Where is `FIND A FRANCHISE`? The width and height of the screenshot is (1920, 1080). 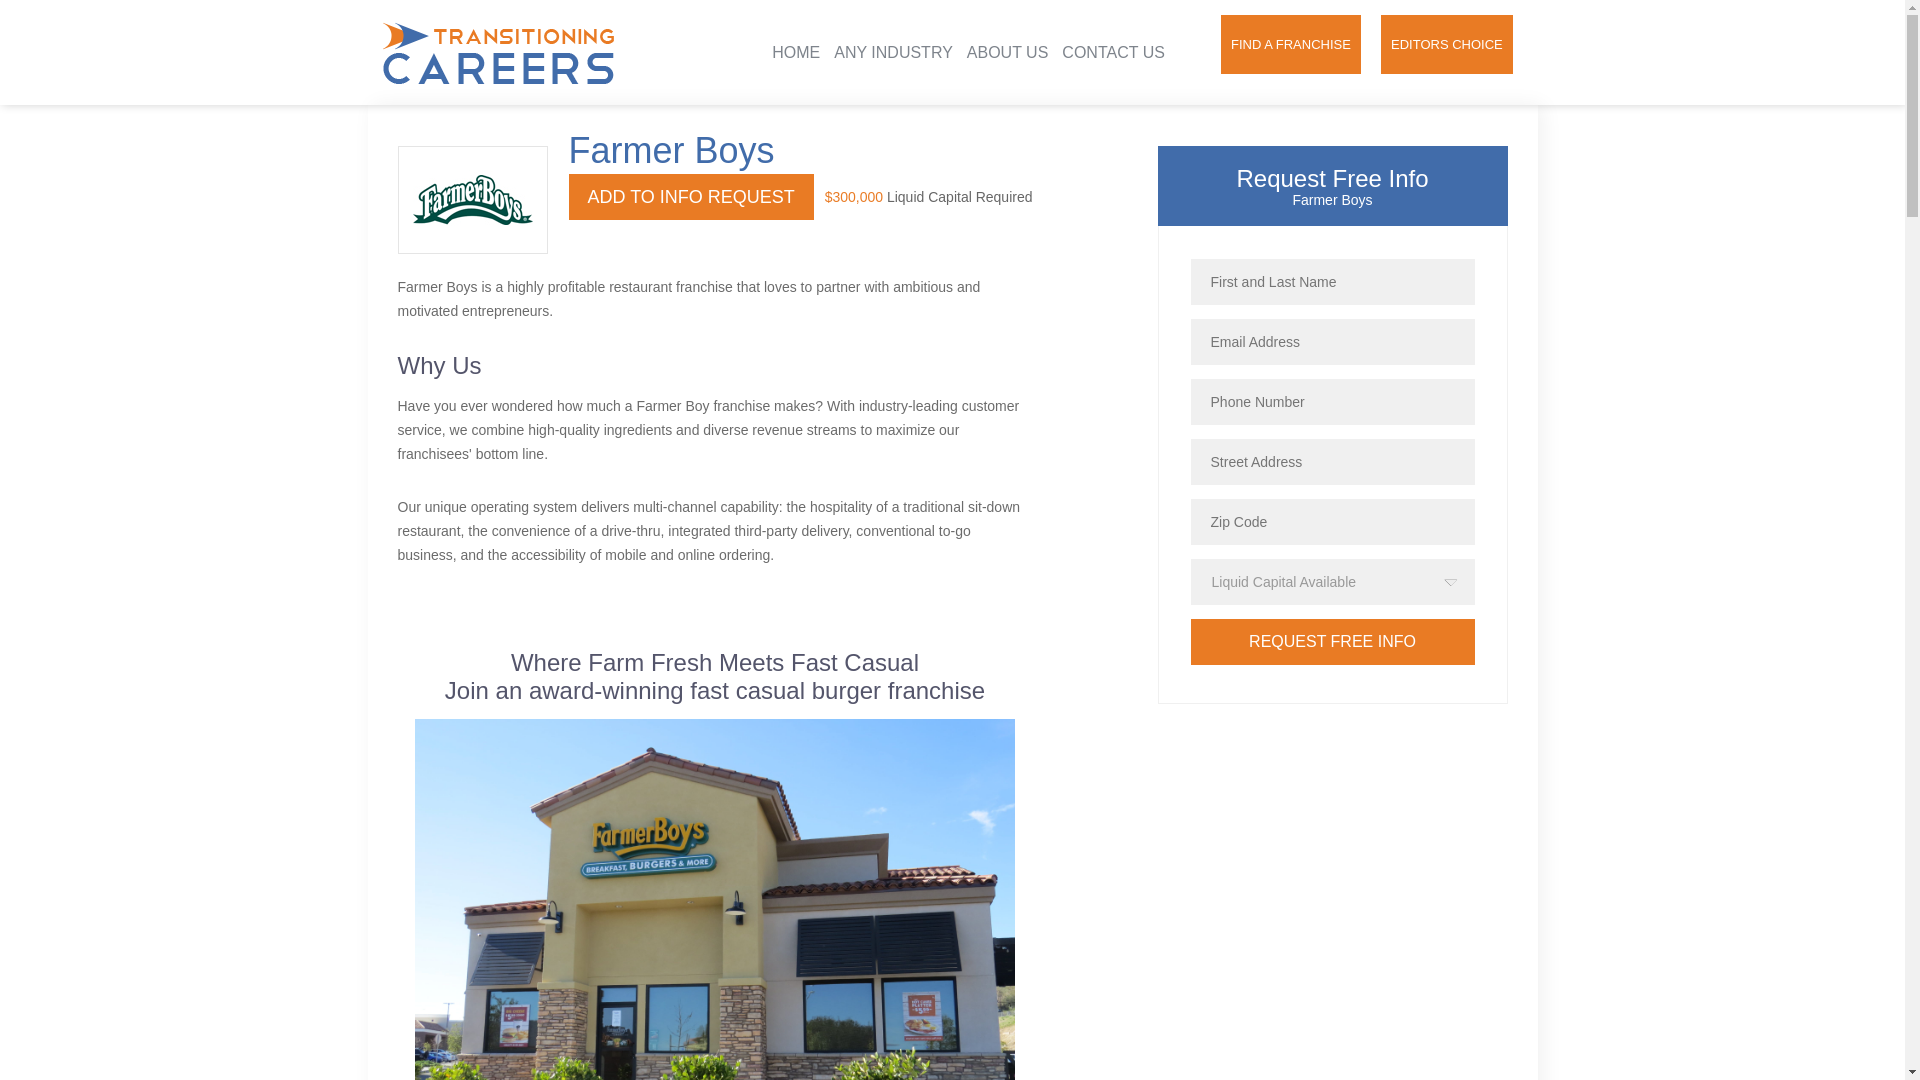
FIND A FRANCHISE is located at coordinates (1291, 44).